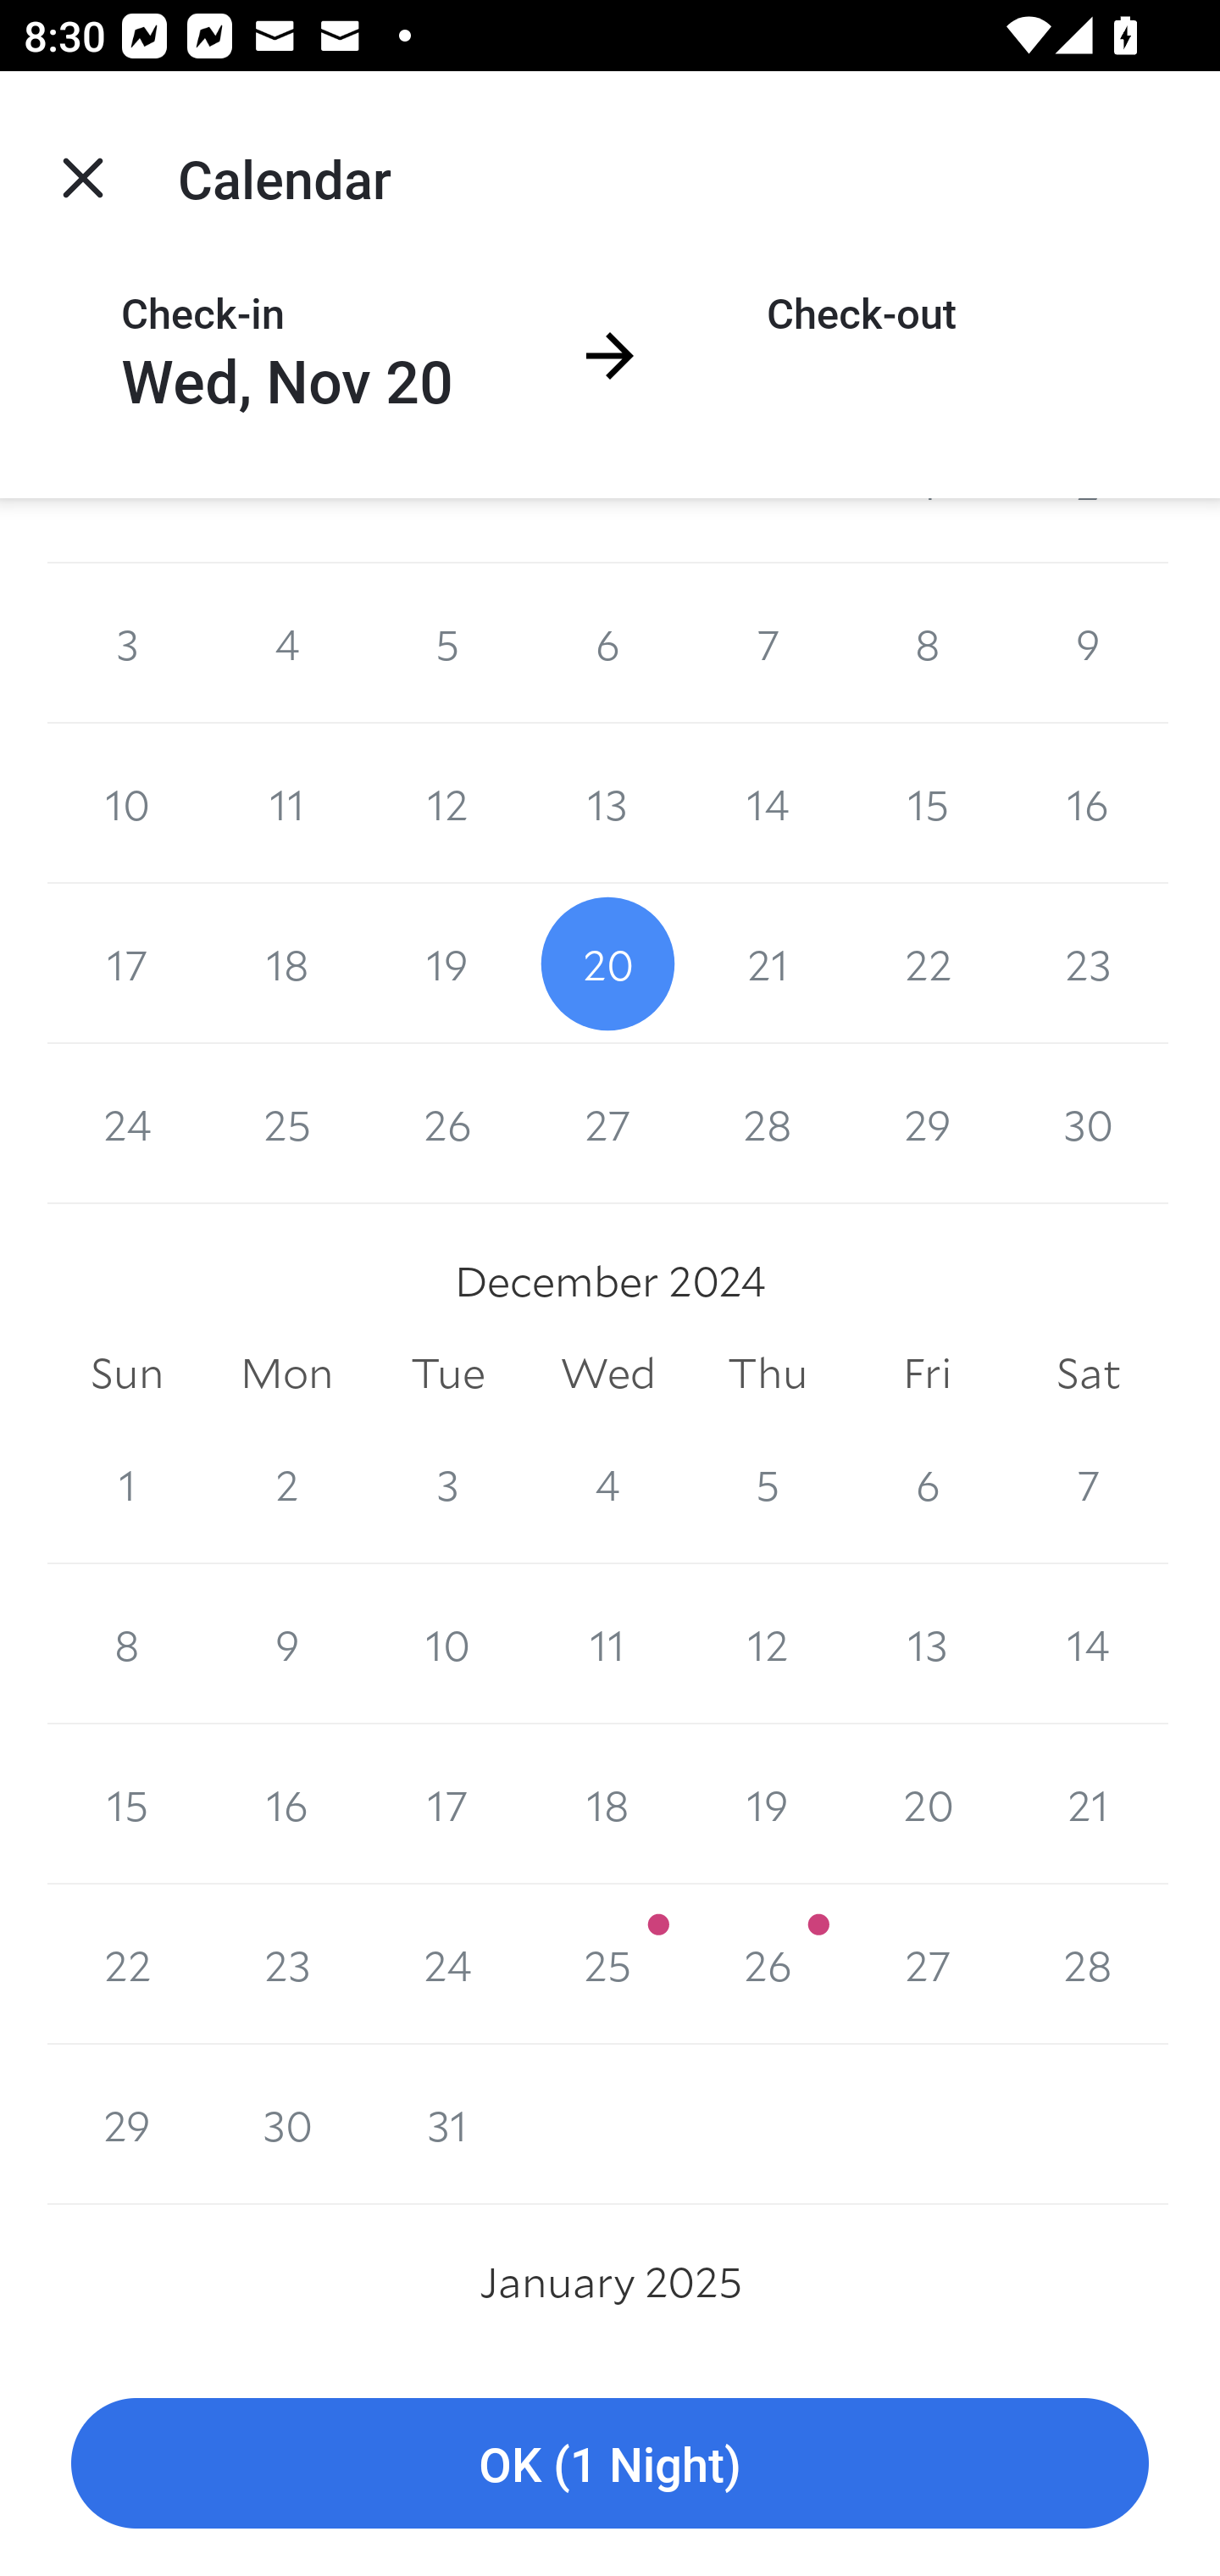 The width and height of the screenshot is (1220, 2576). What do you see at coordinates (286, 1373) in the screenshot?
I see `Mon` at bounding box center [286, 1373].